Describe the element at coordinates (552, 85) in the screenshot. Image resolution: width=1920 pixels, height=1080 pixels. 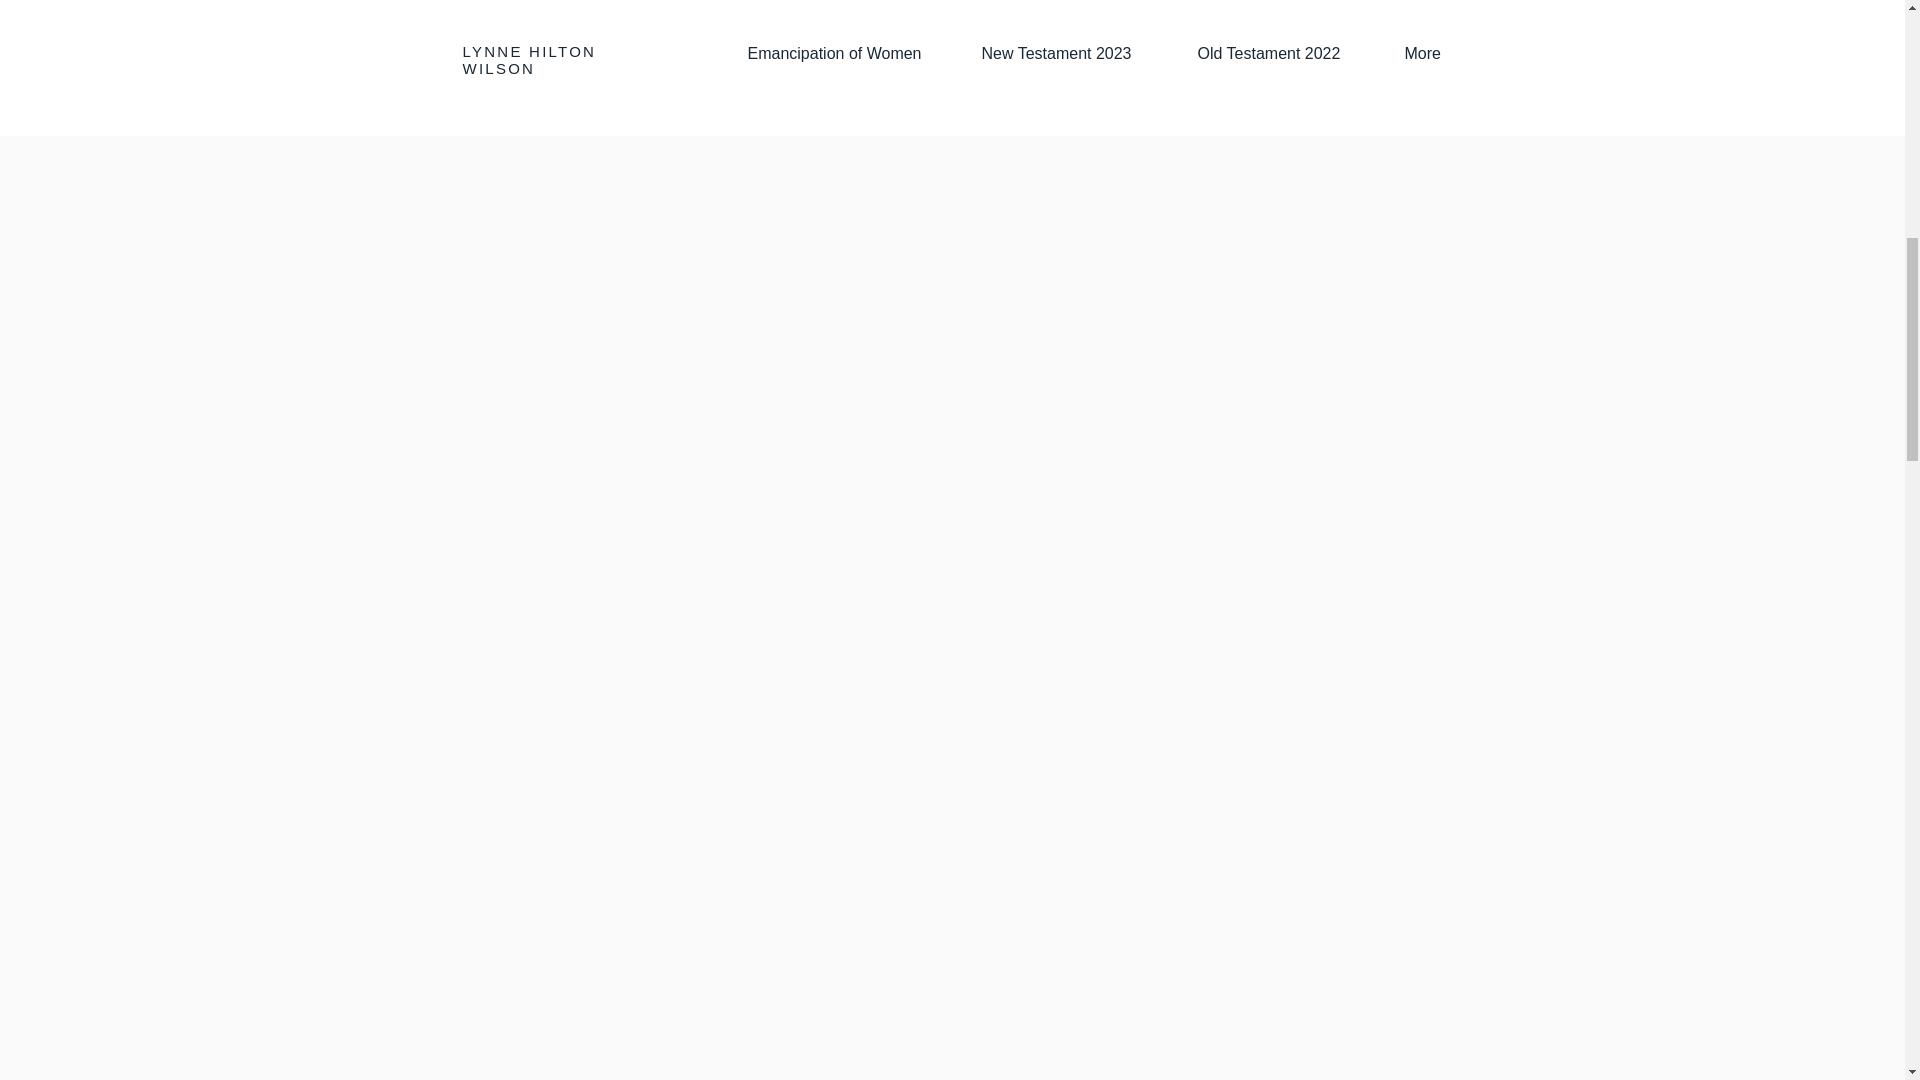
I see `Back to Institute` at that location.